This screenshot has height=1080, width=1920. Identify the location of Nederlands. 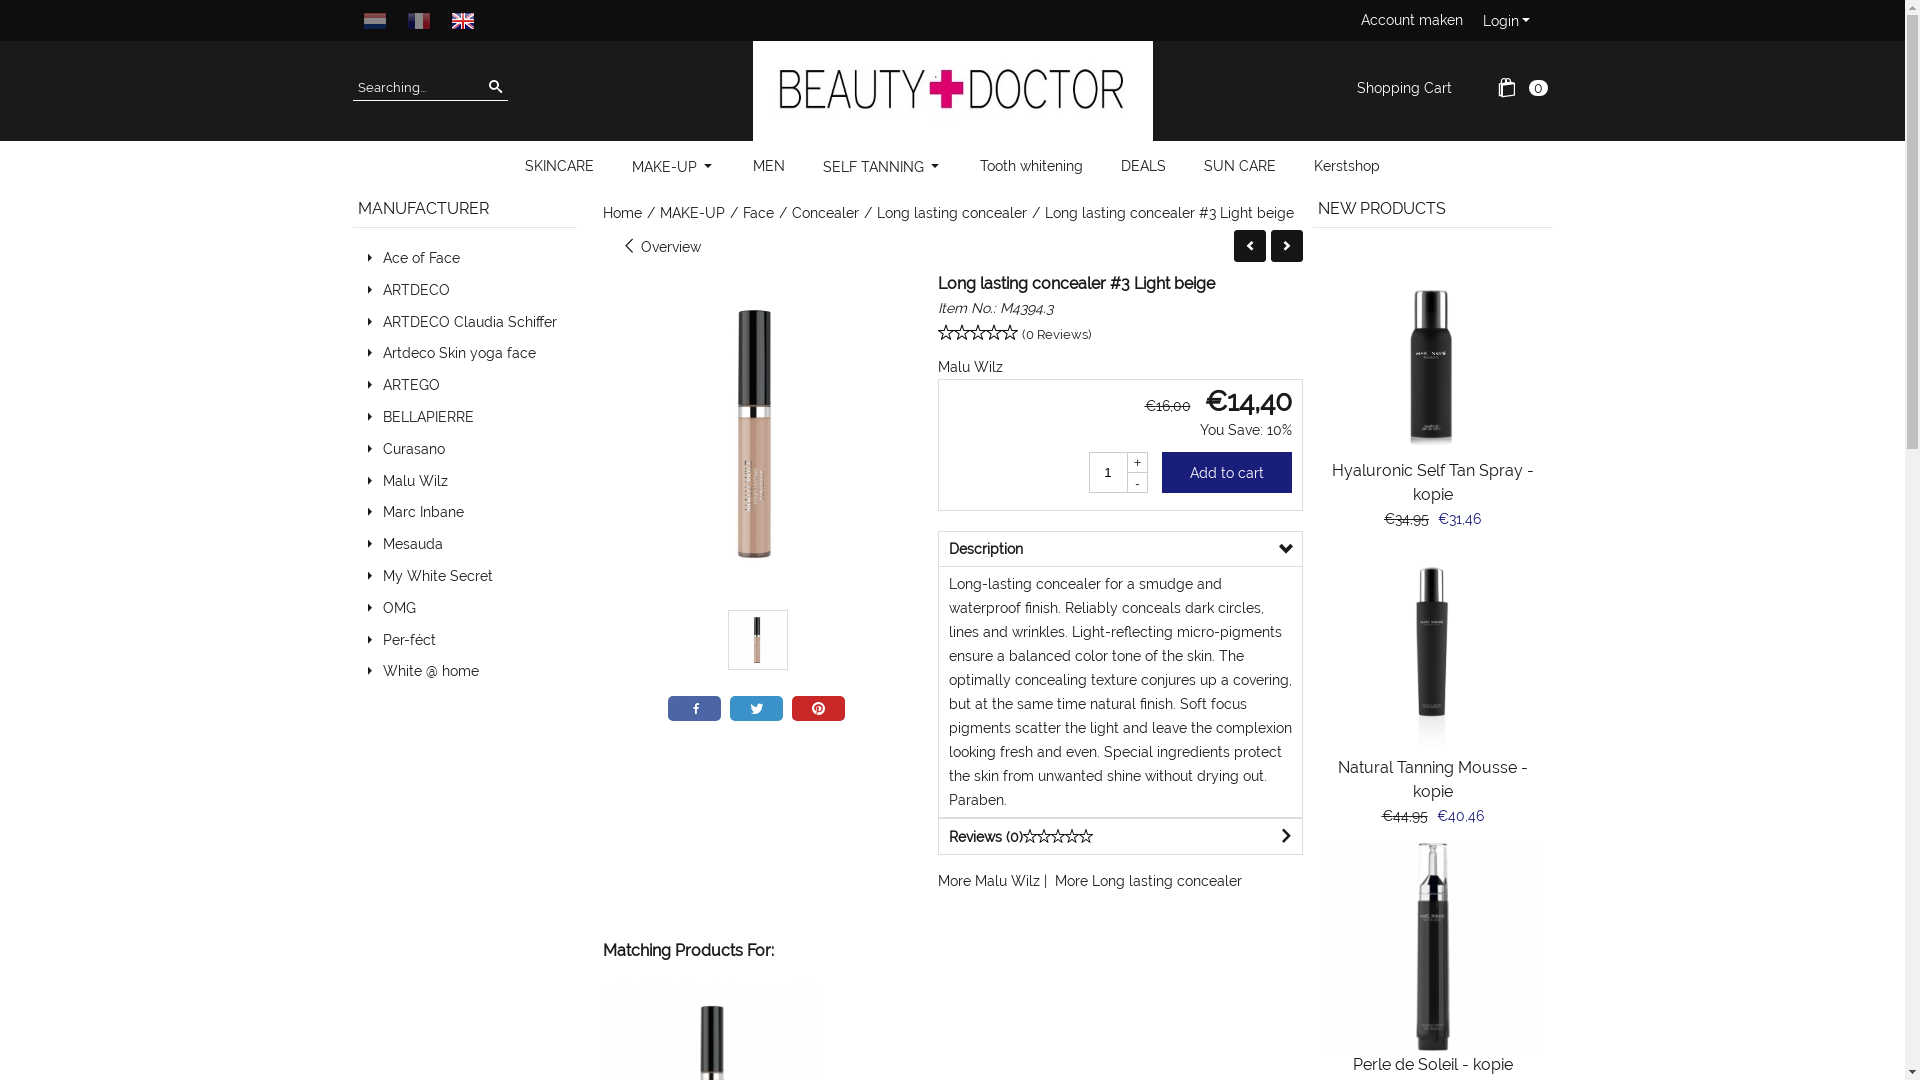
(374, 20).